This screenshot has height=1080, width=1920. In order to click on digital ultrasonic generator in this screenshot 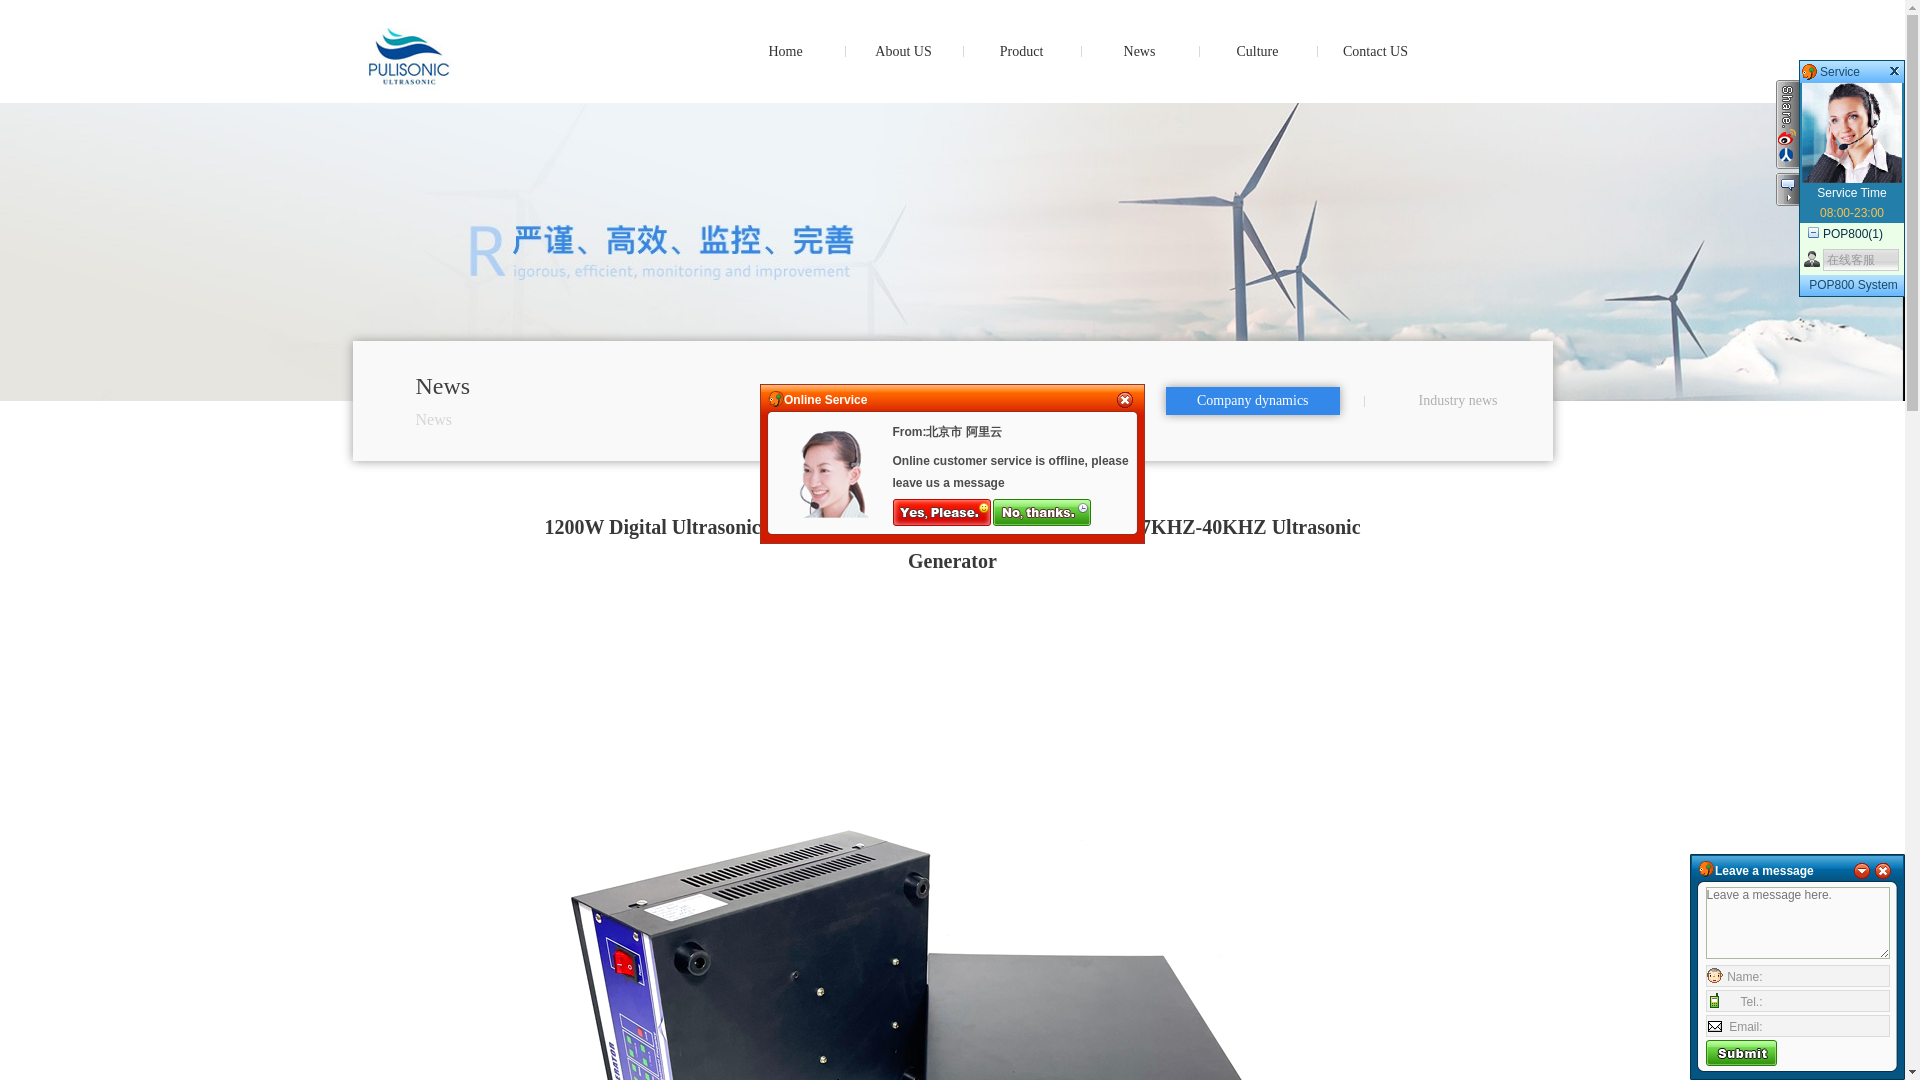, I will do `click(784, 51)`.